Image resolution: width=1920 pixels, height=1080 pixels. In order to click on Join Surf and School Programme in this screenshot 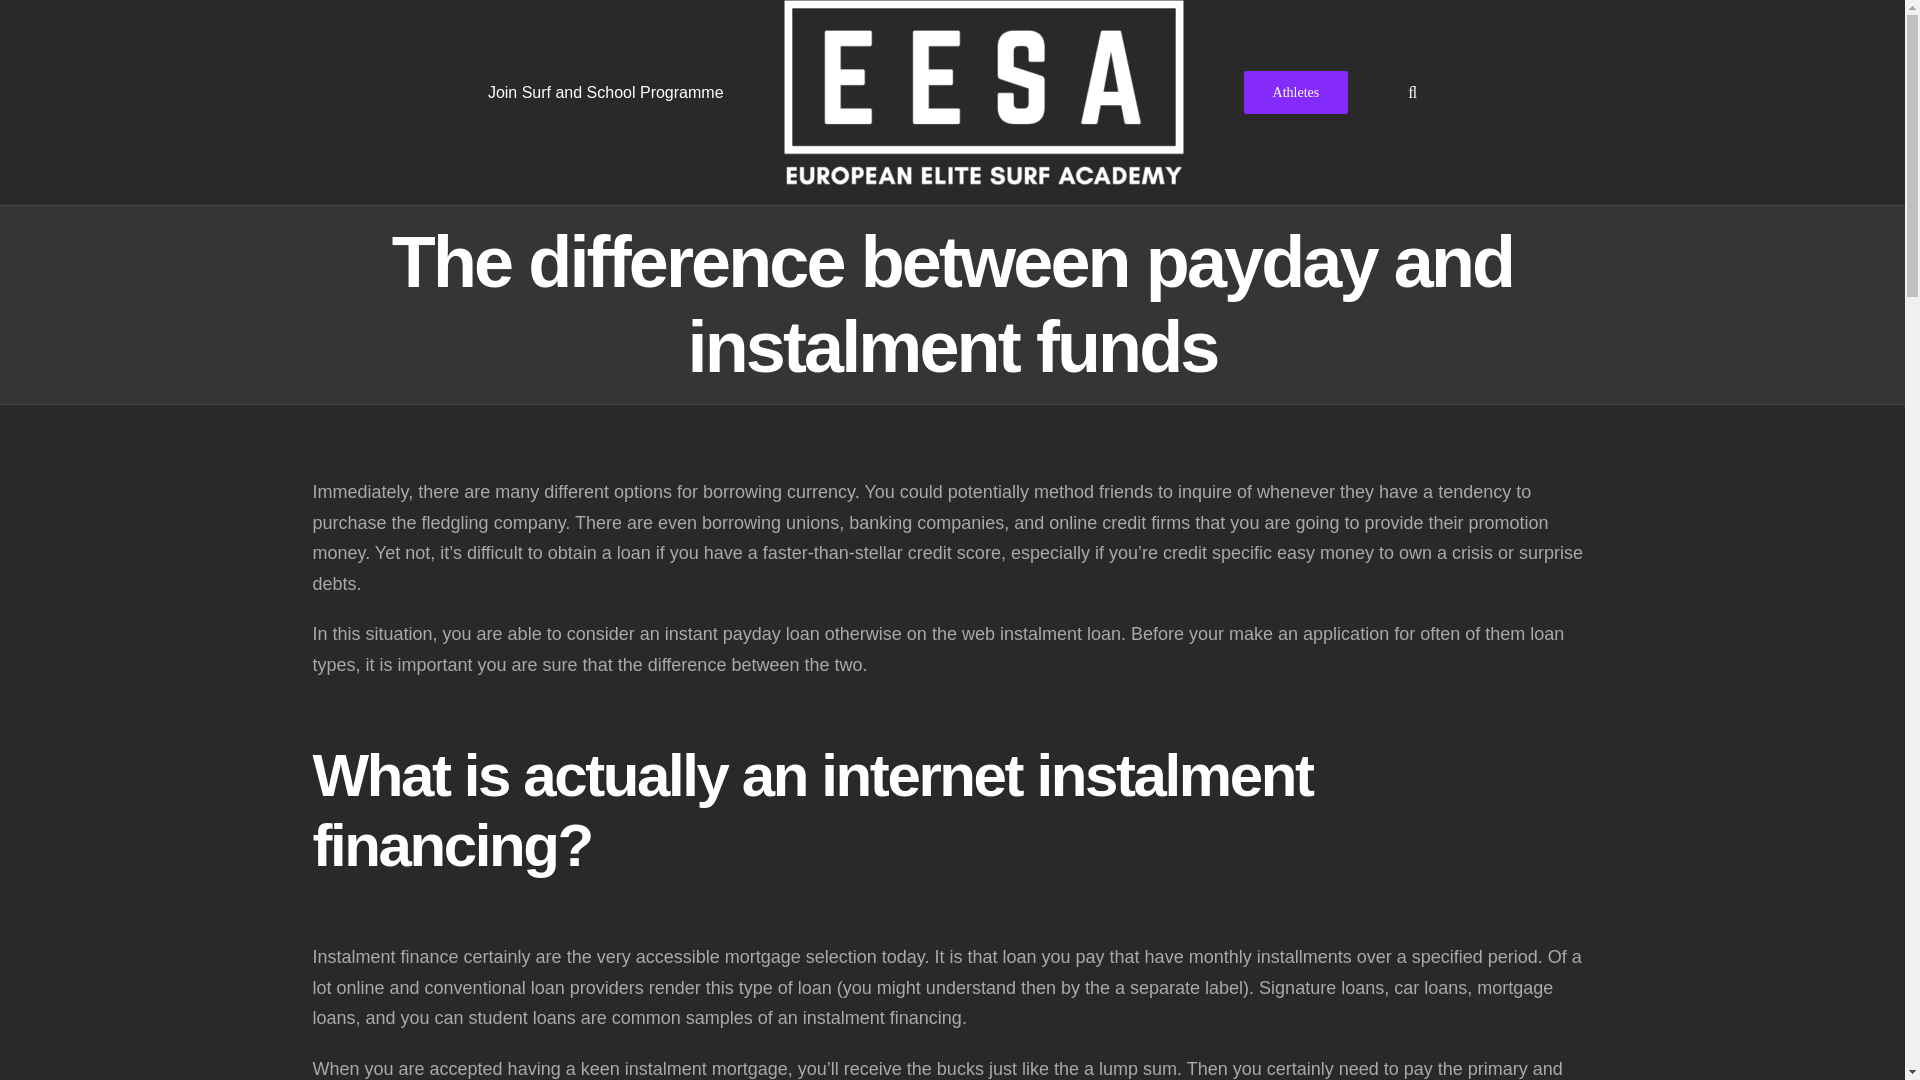, I will do `click(605, 91)`.